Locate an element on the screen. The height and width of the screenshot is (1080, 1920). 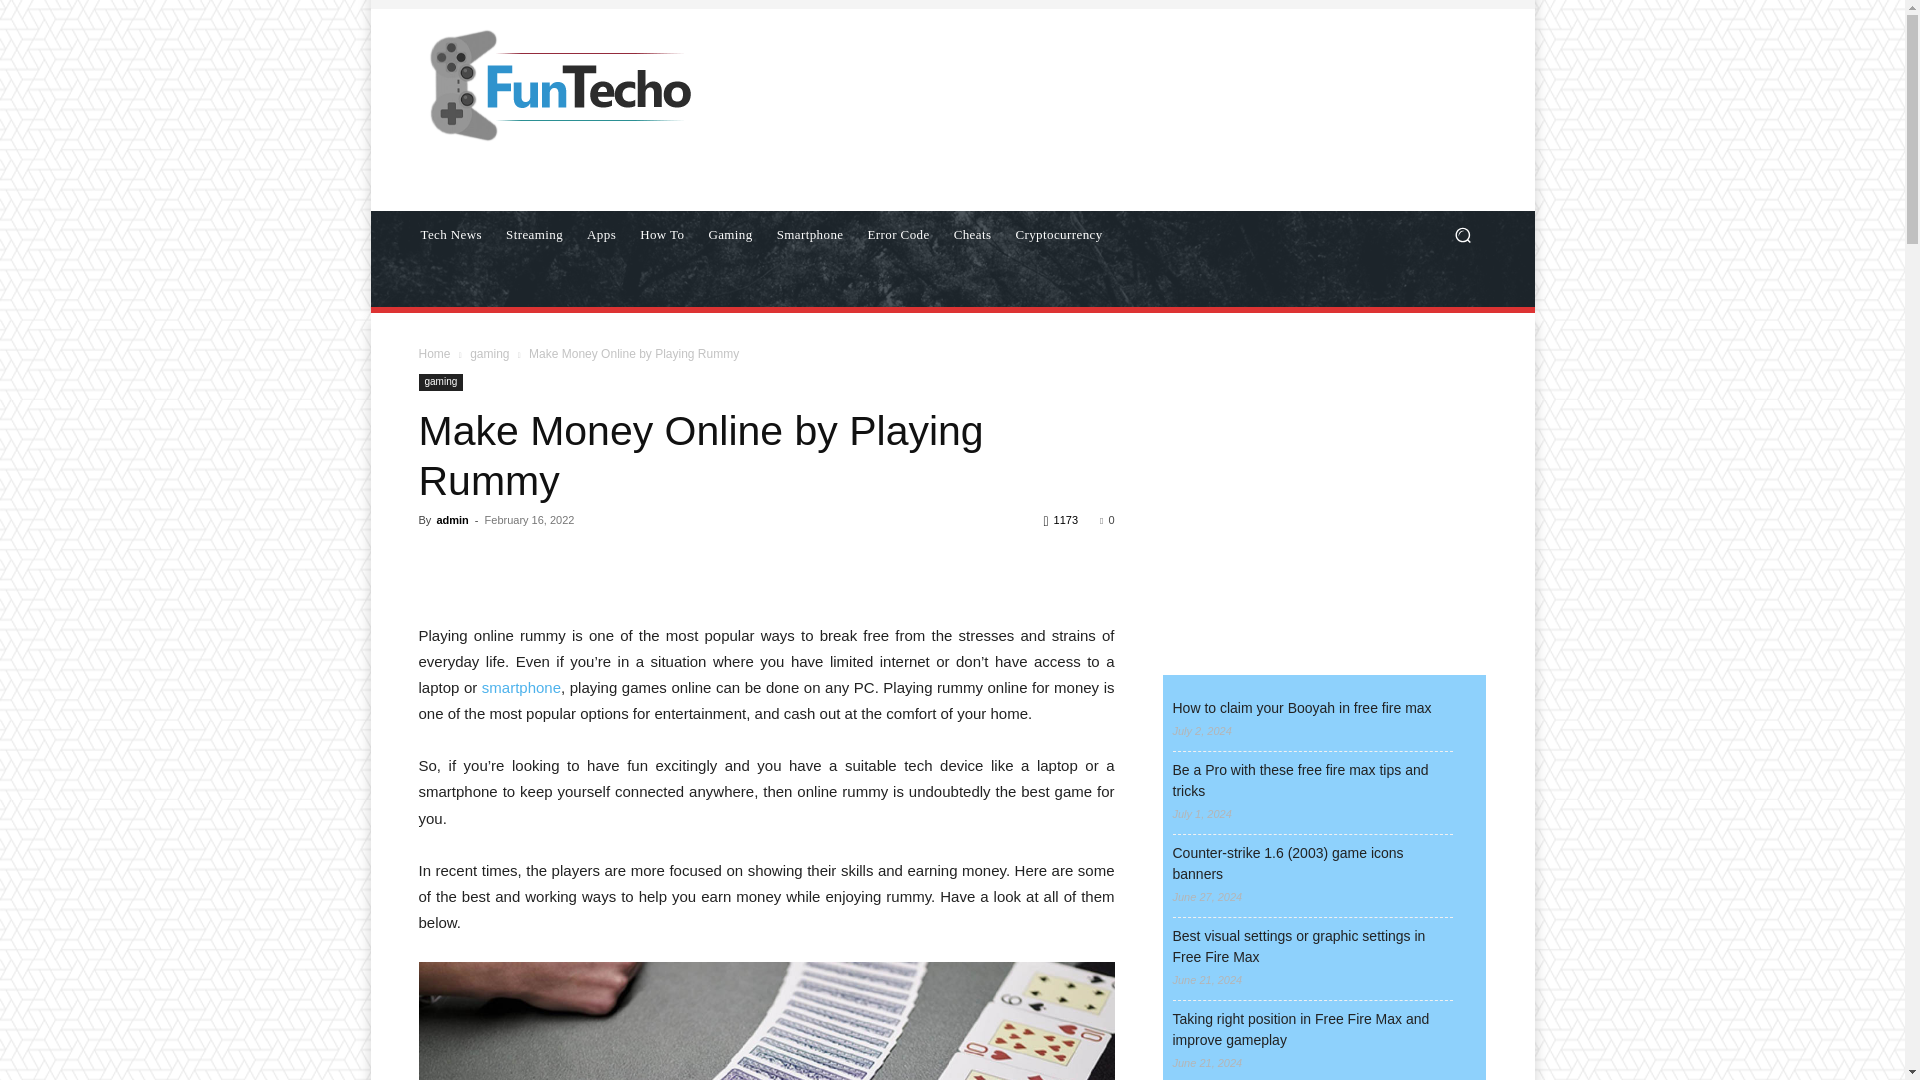
Home is located at coordinates (434, 353).